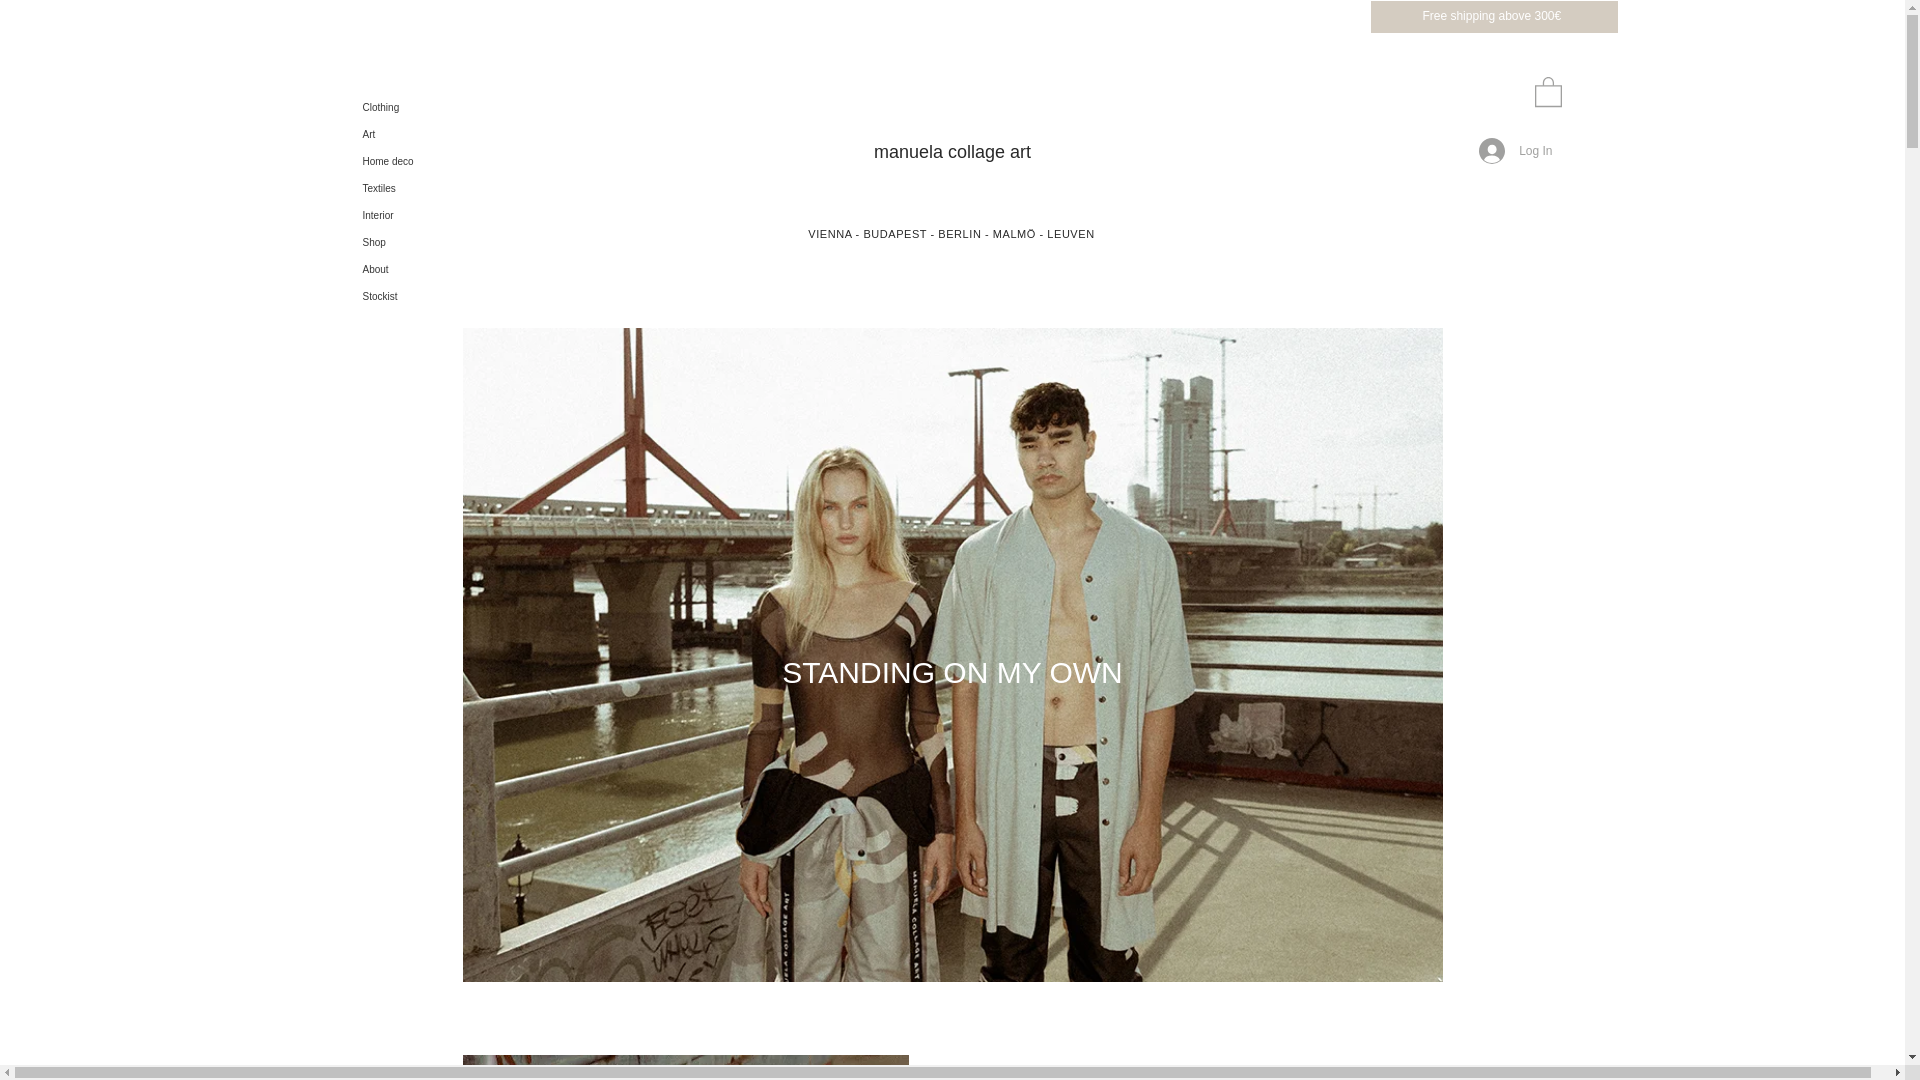 This screenshot has width=1920, height=1080. What do you see at coordinates (412, 106) in the screenshot?
I see `Clothing` at bounding box center [412, 106].